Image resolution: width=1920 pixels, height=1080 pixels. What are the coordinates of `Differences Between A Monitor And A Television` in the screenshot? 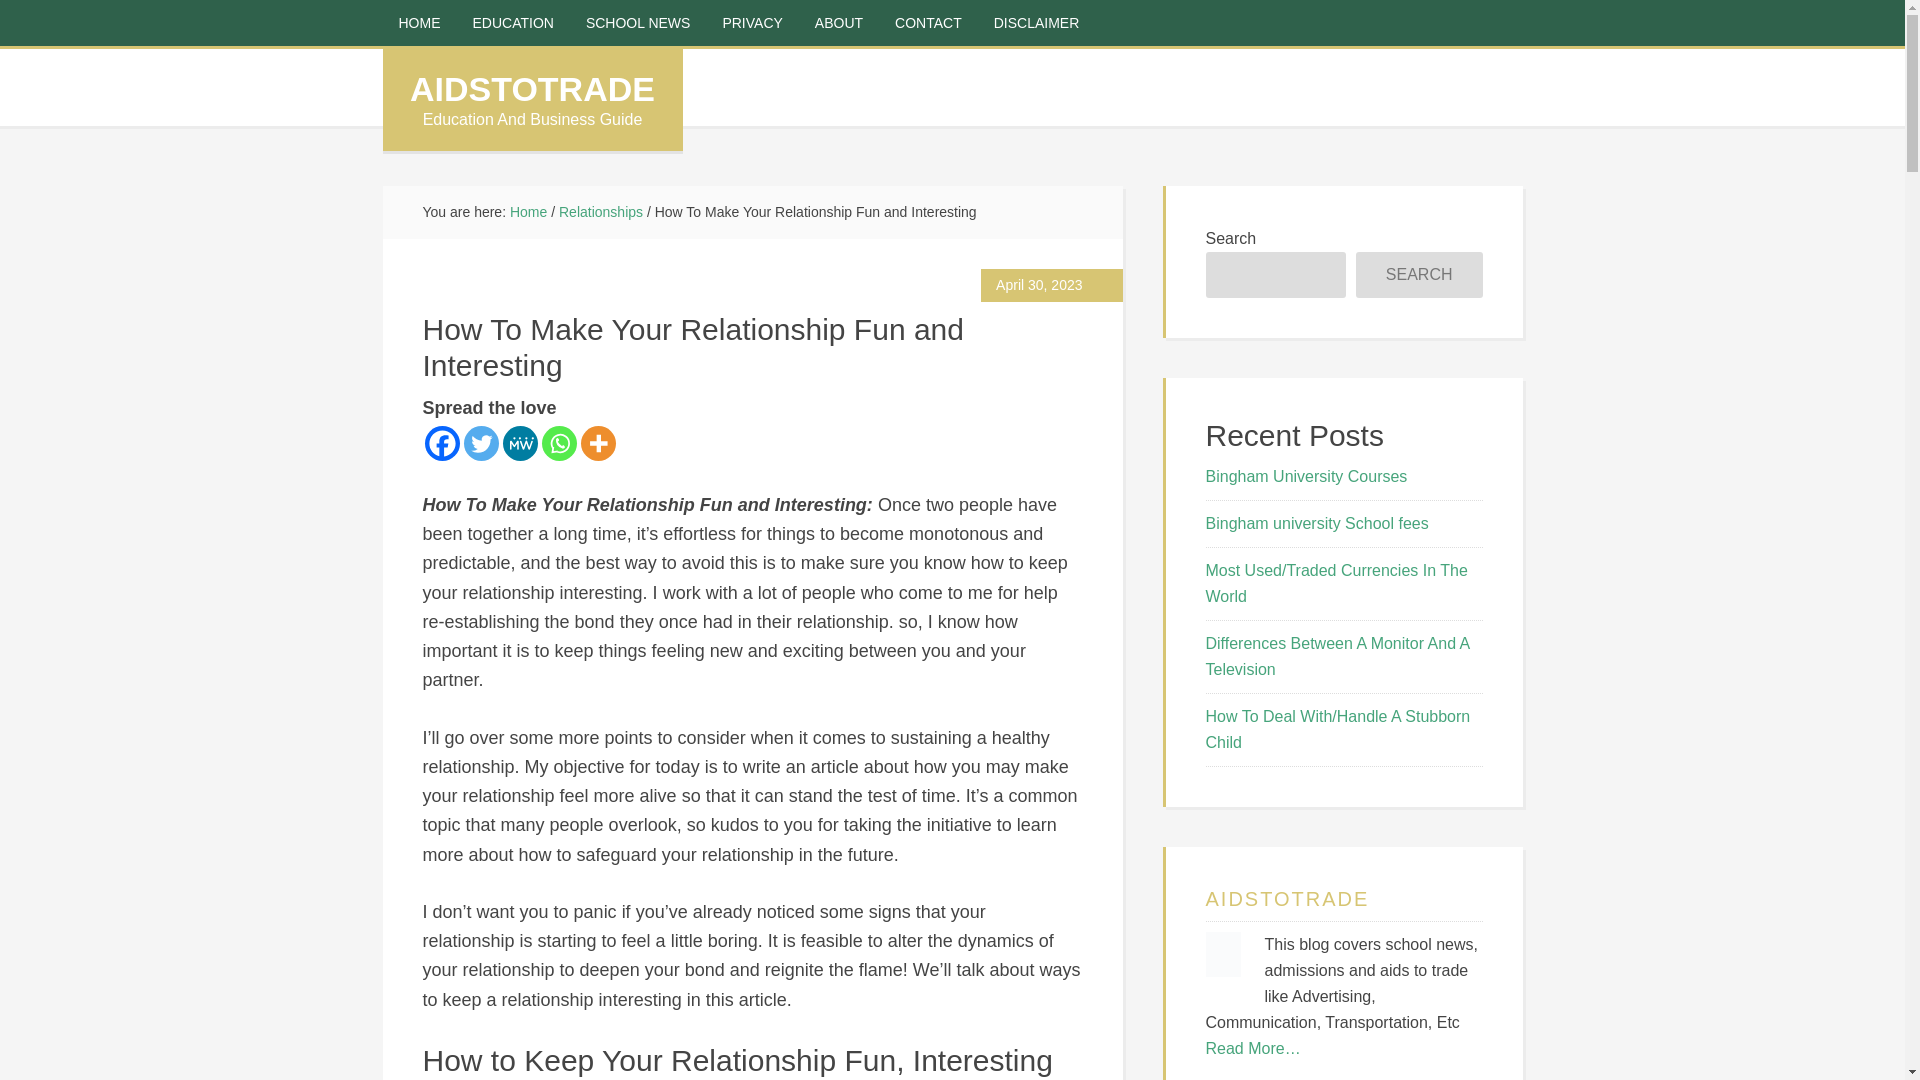 It's located at (1338, 656).